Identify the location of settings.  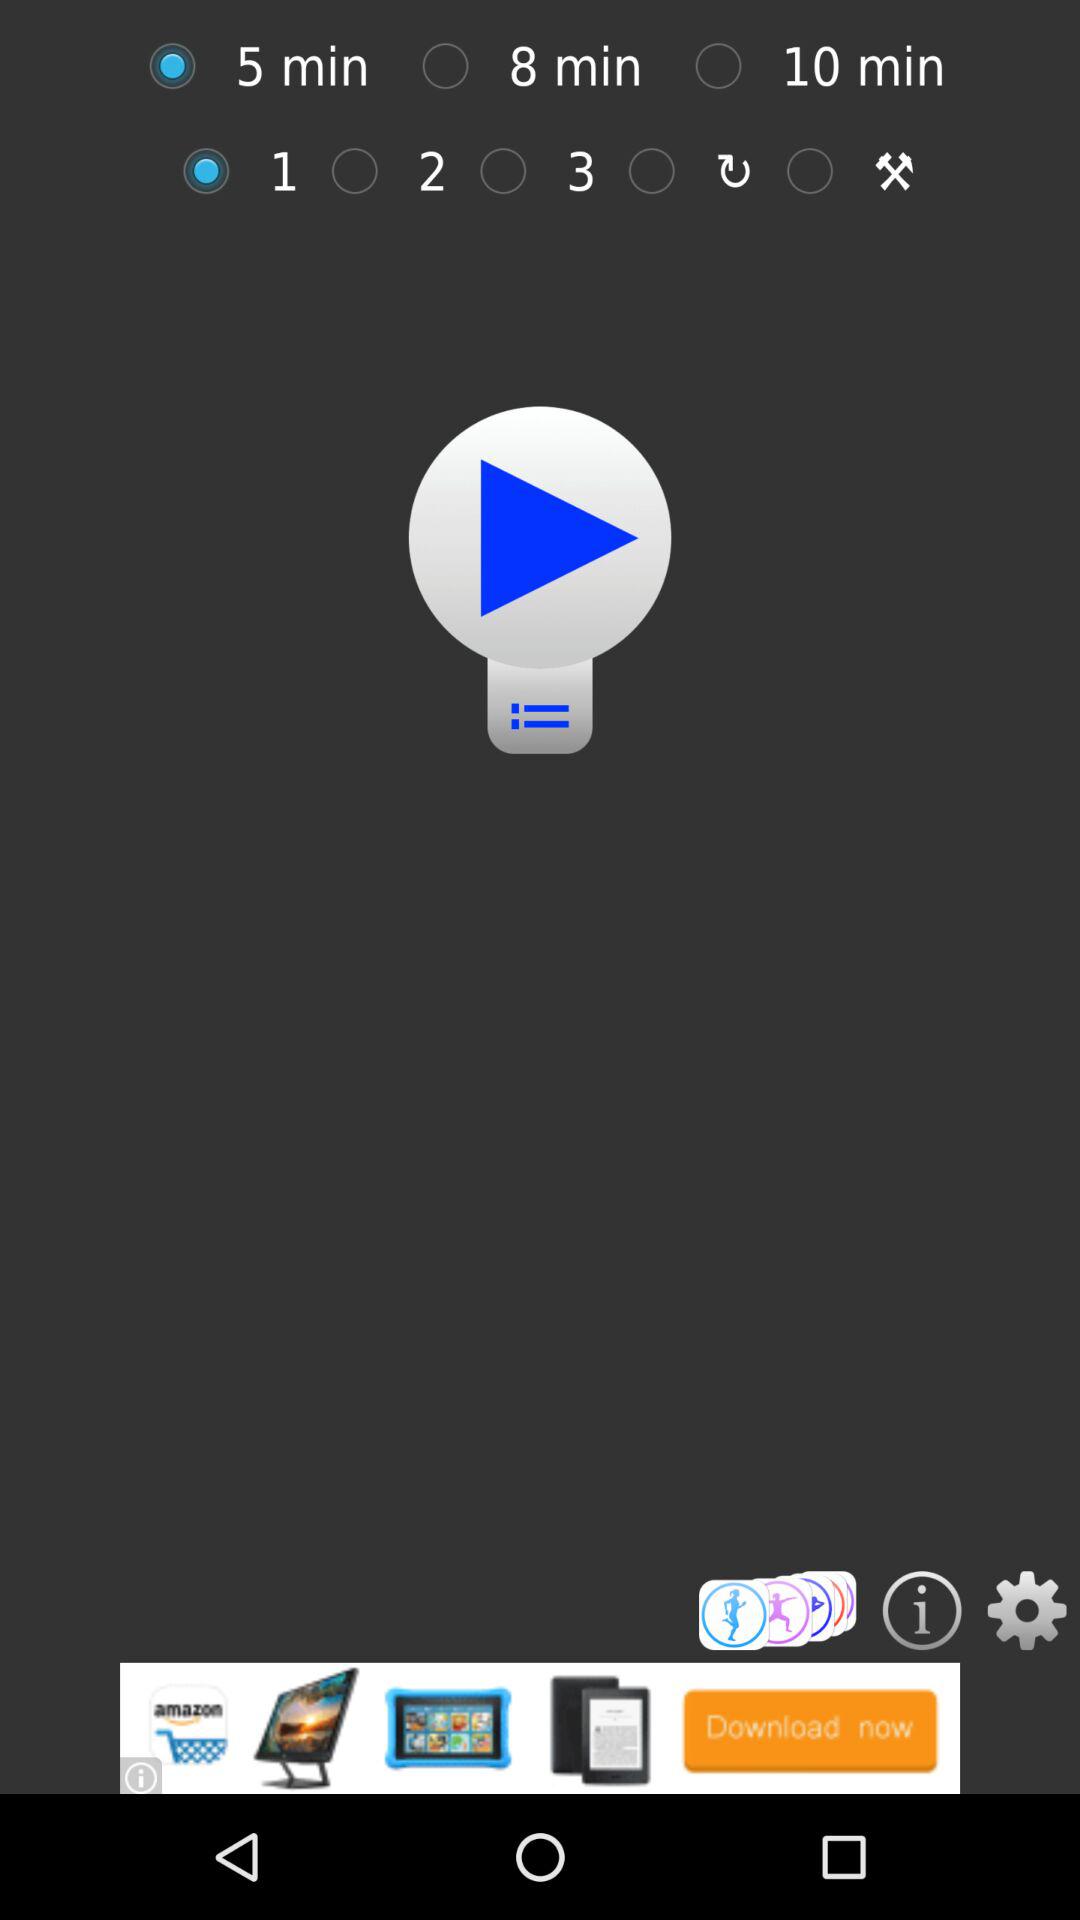
(1026, 1610).